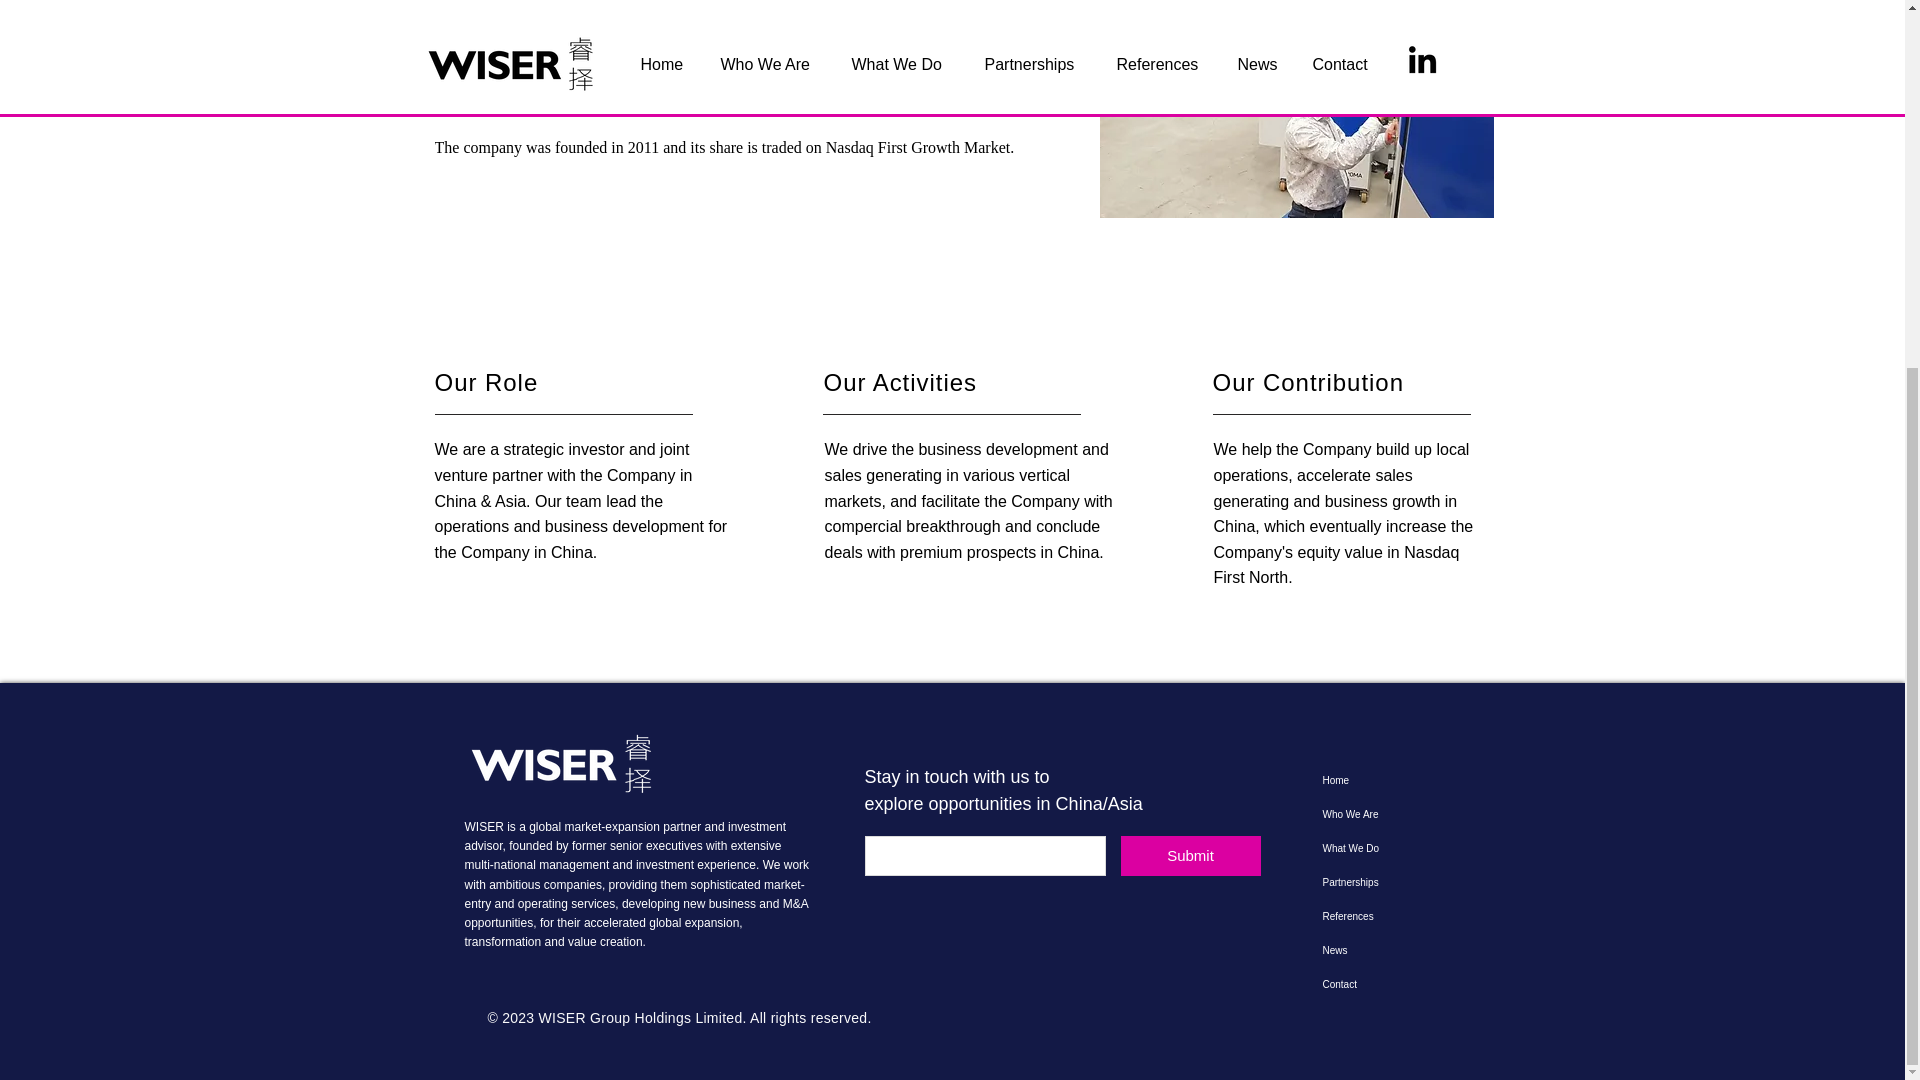 This screenshot has height=1080, width=1920. Describe the element at coordinates (1381, 984) in the screenshot. I see `Contact` at that location.